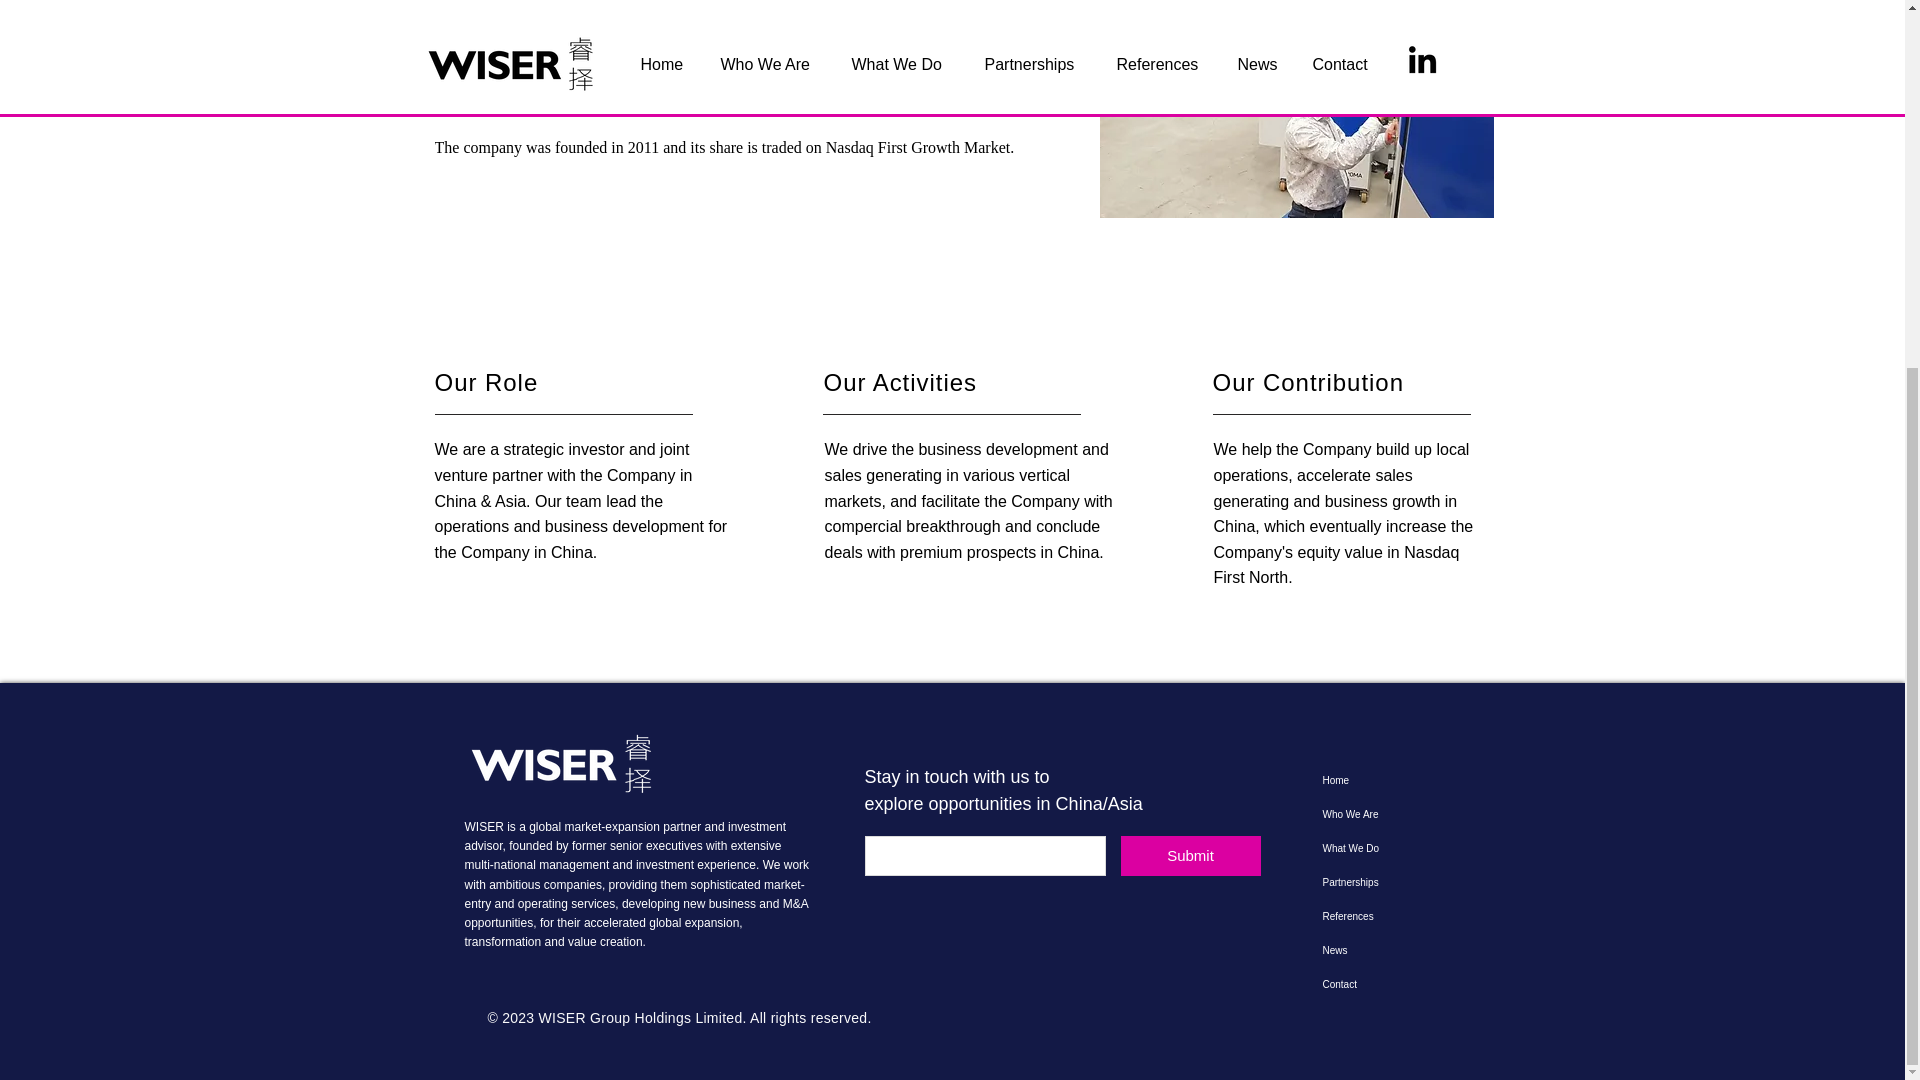 This screenshot has height=1080, width=1920. Describe the element at coordinates (1381, 984) in the screenshot. I see `Contact` at that location.